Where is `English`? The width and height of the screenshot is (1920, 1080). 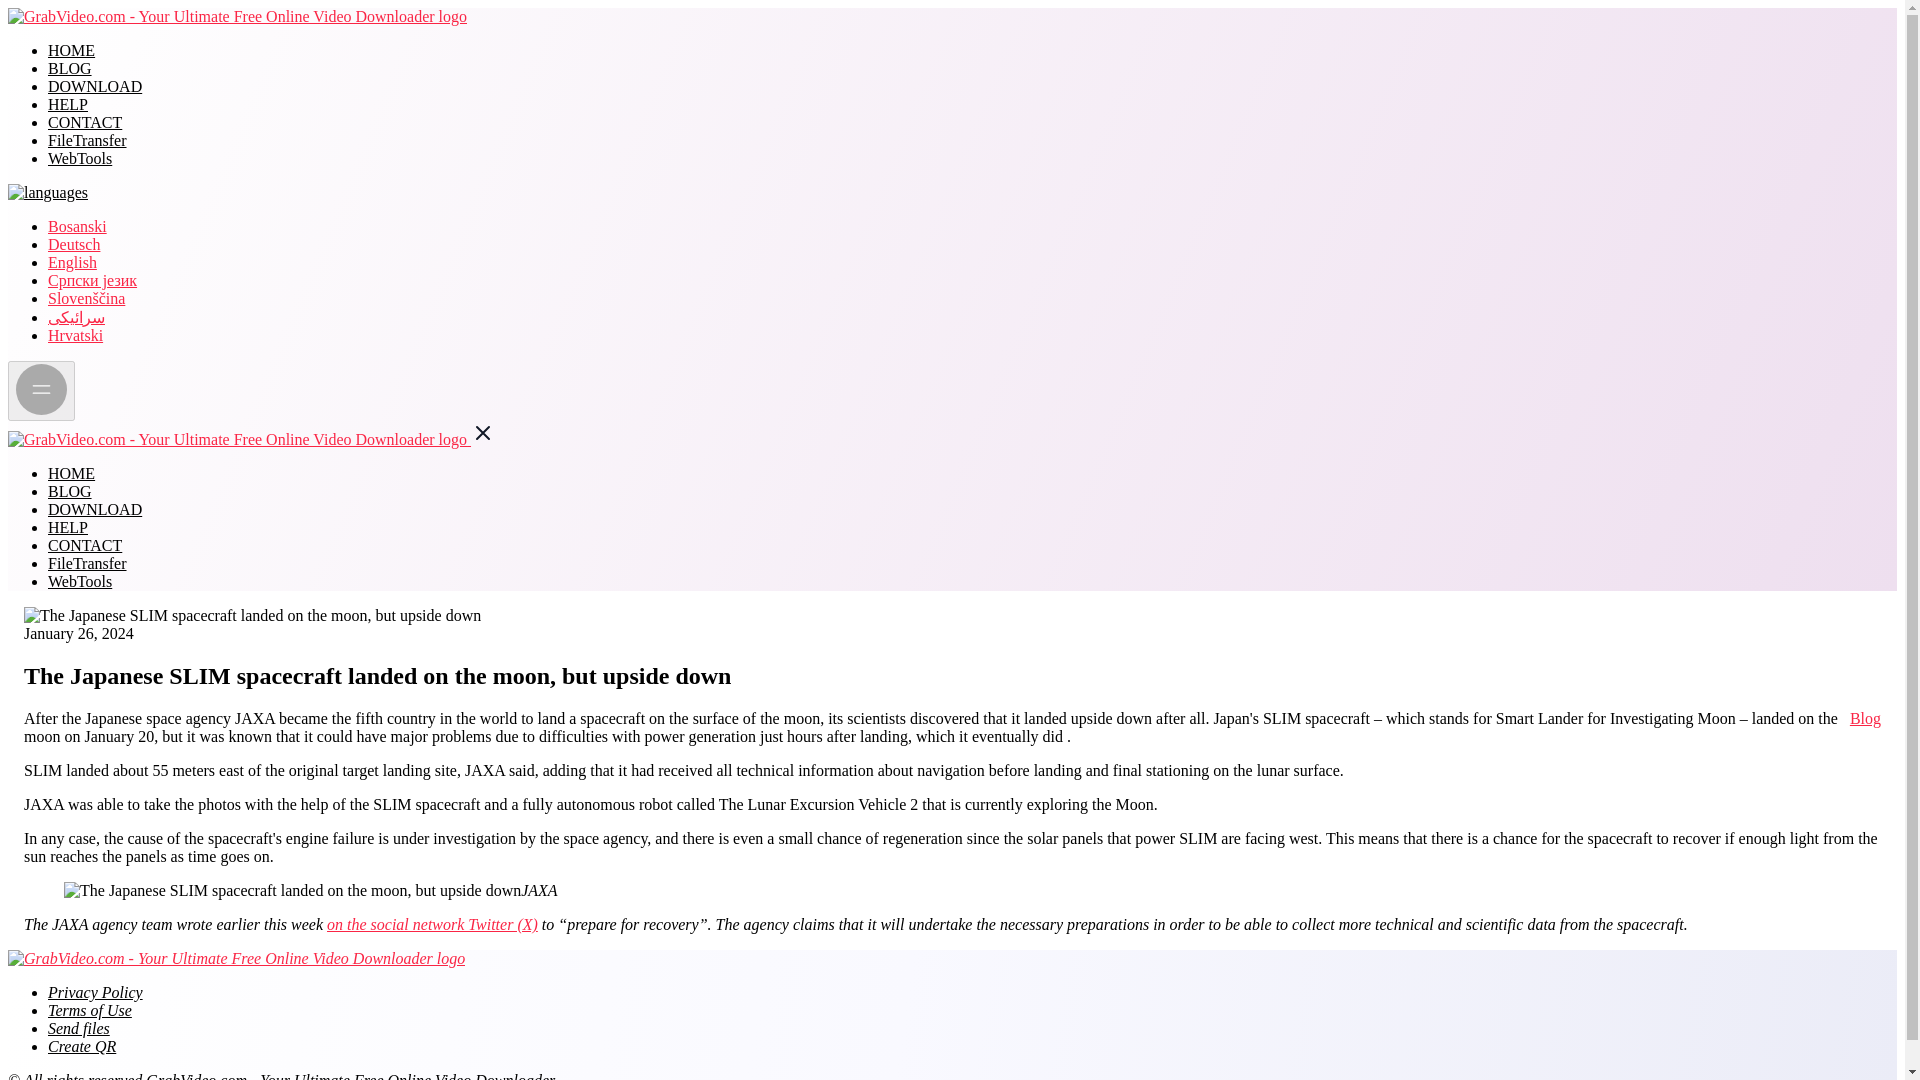 English is located at coordinates (72, 262).